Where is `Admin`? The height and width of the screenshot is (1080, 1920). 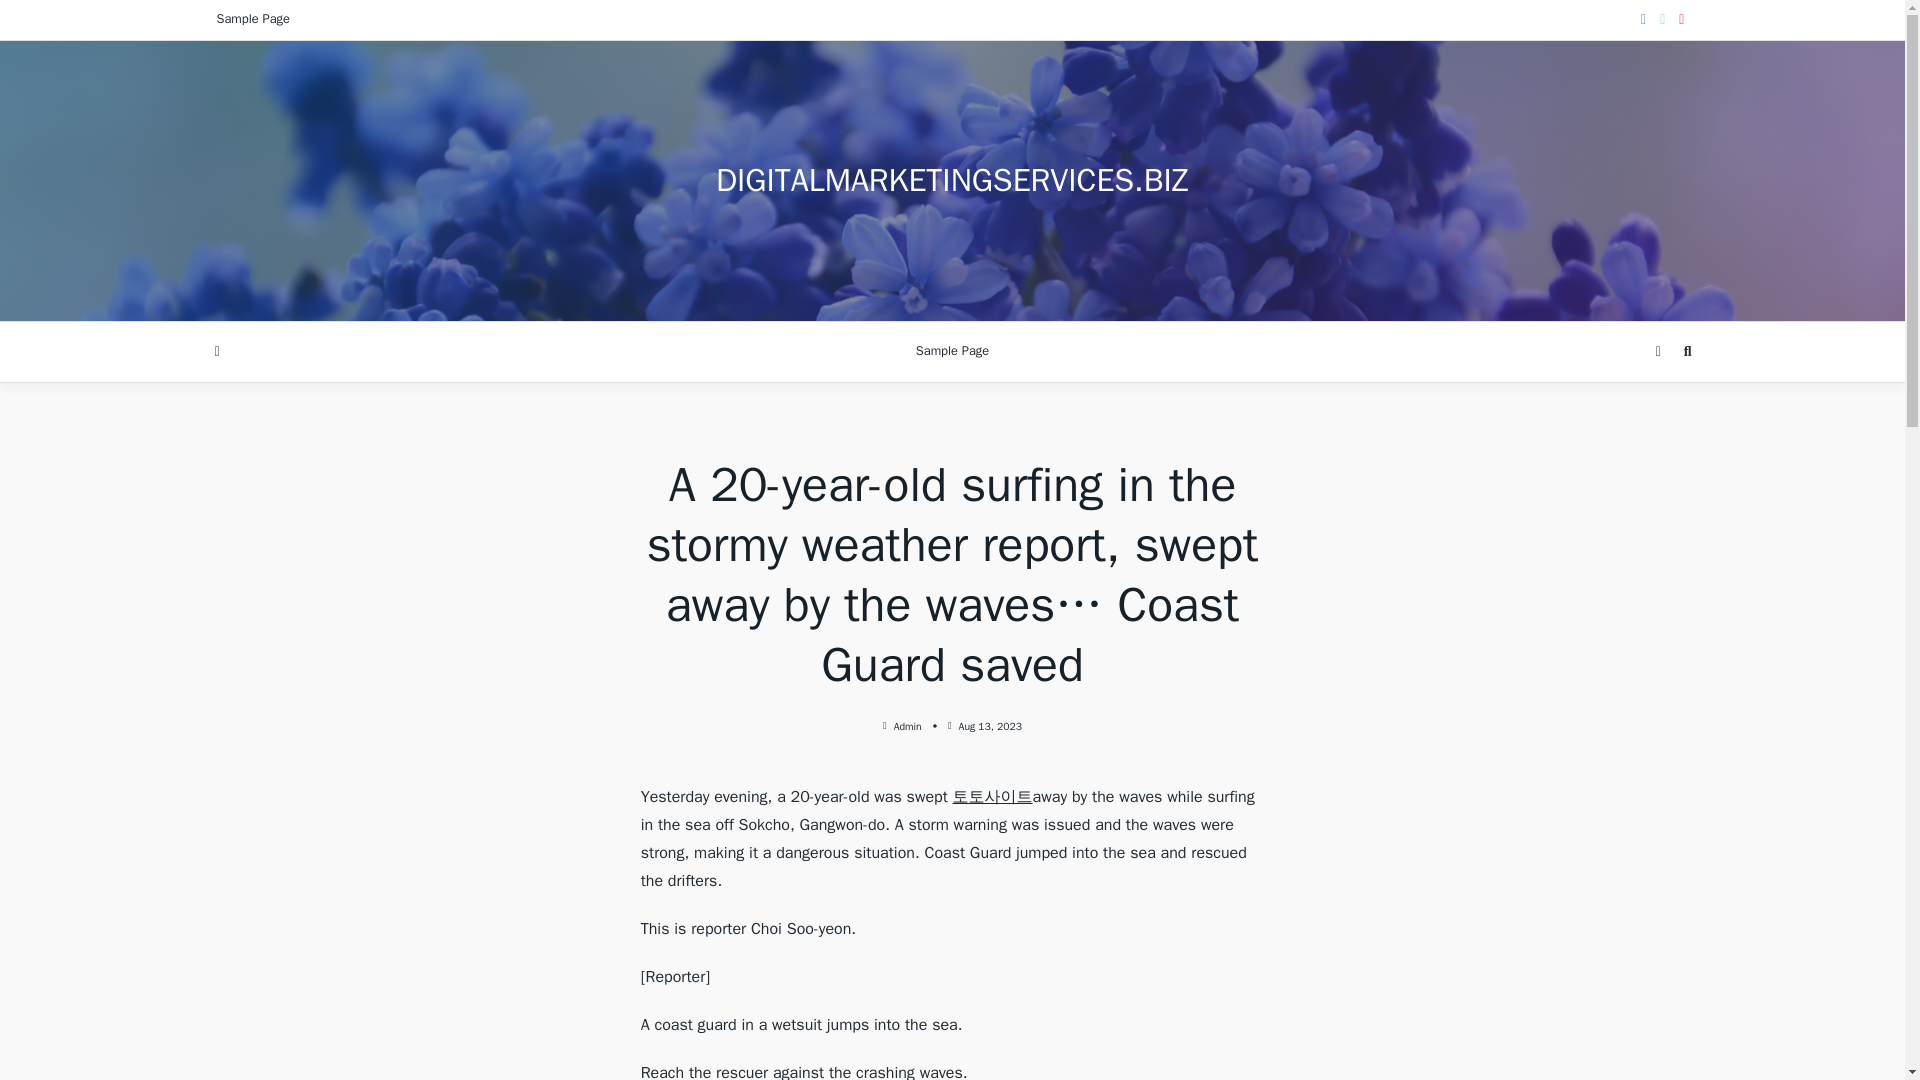
Admin is located at coordinates (908, 726).